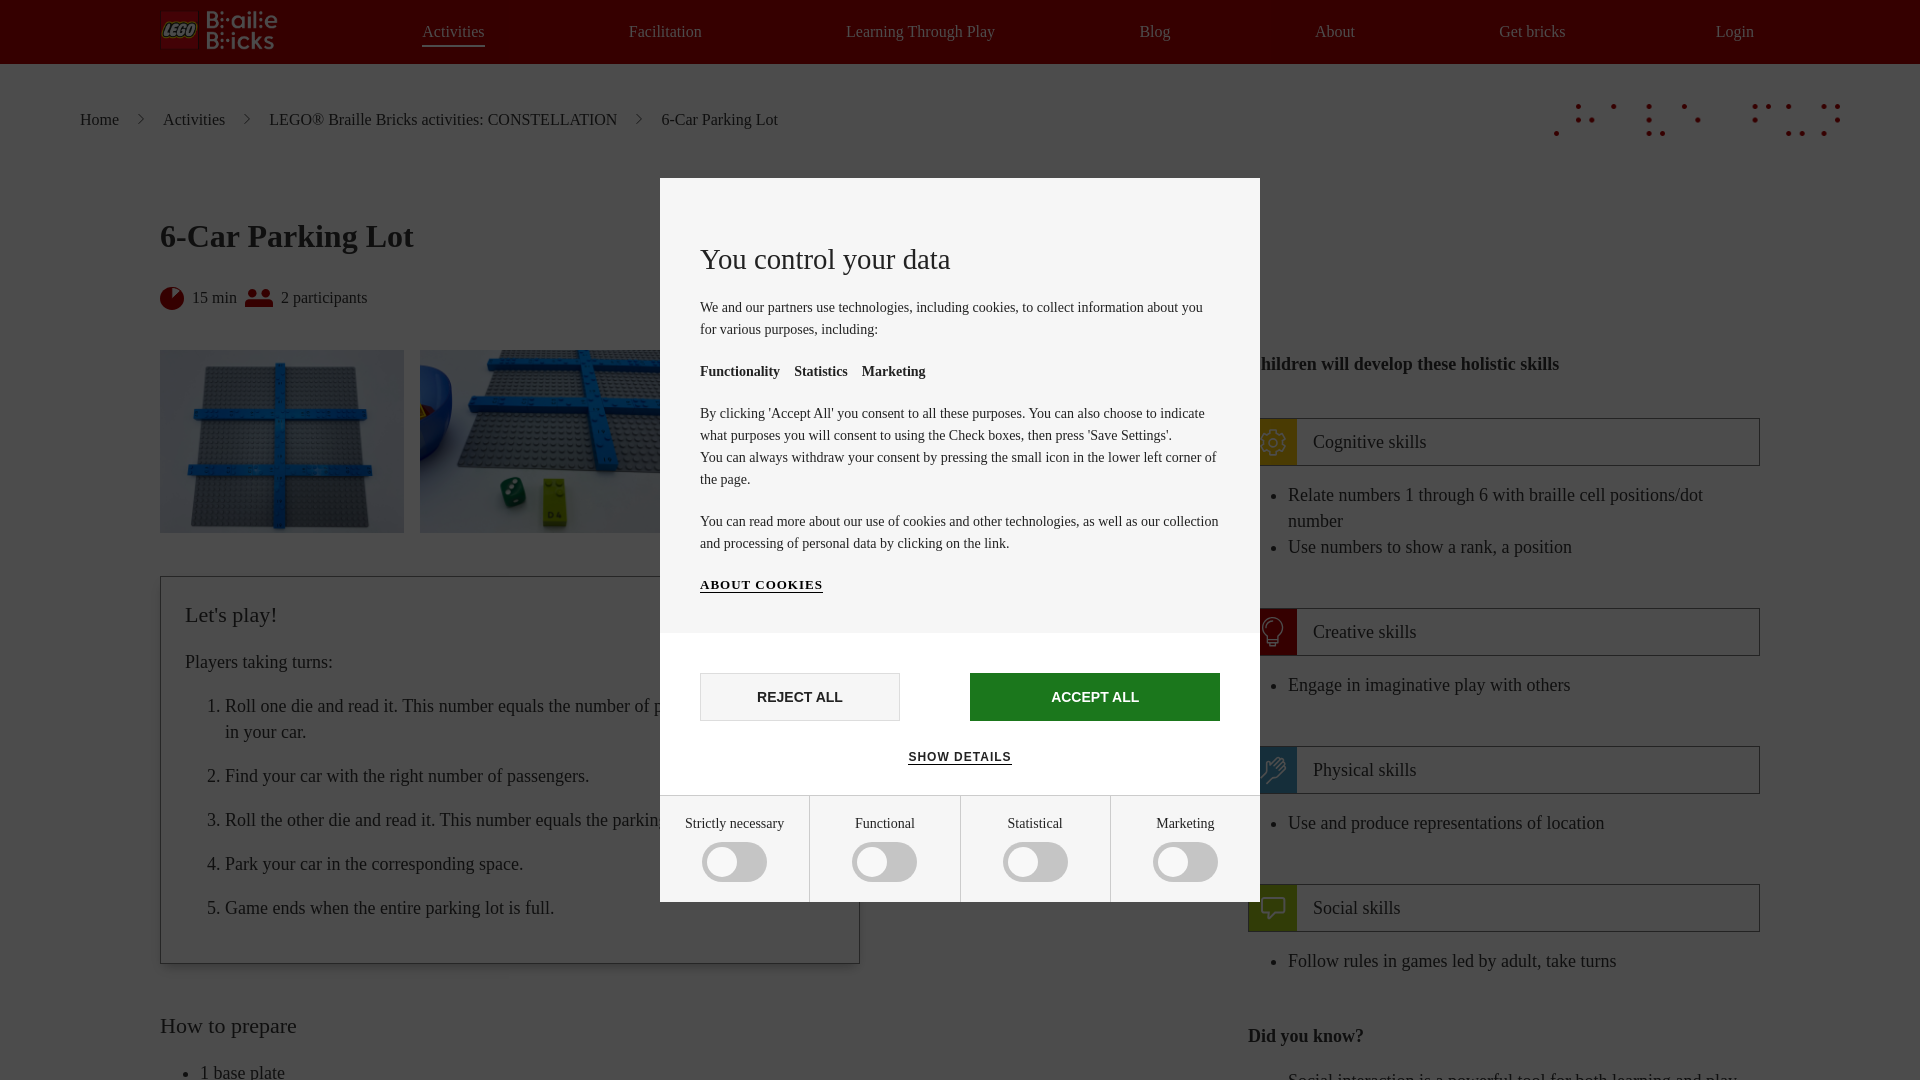 The width and height of the screenshot is (1920, 1080). What do you see at coordinates (771, 1068) in the screenshot?
I see `Marketing` at bounding box center [771, 1068].